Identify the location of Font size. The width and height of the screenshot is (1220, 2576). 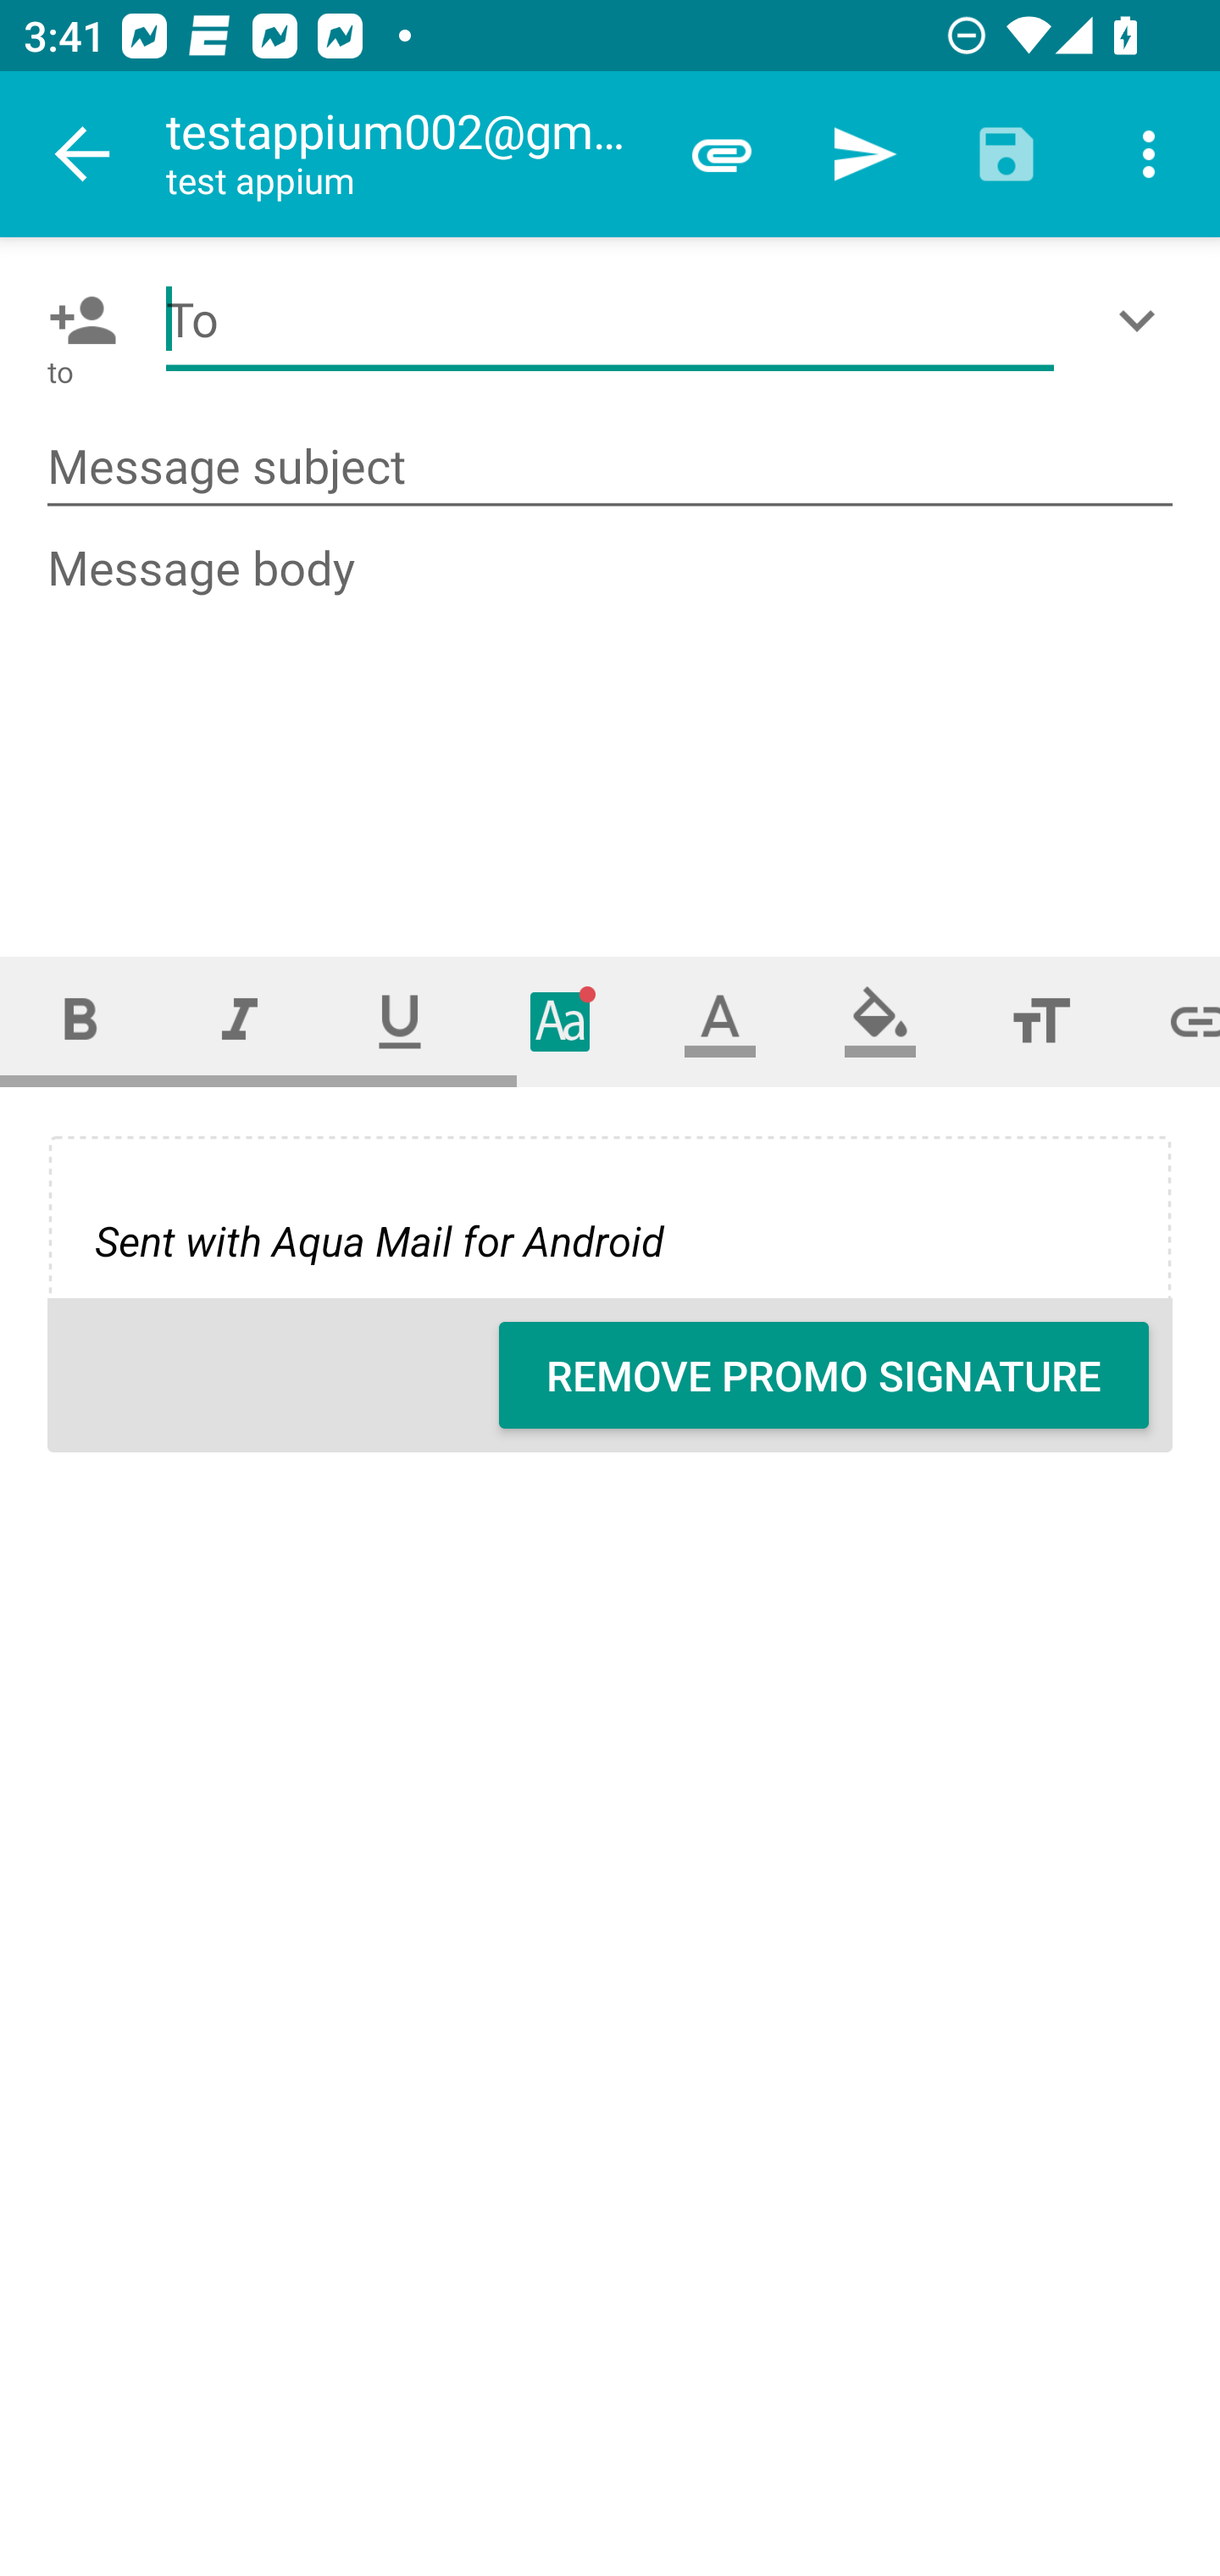
(1040, 1020).